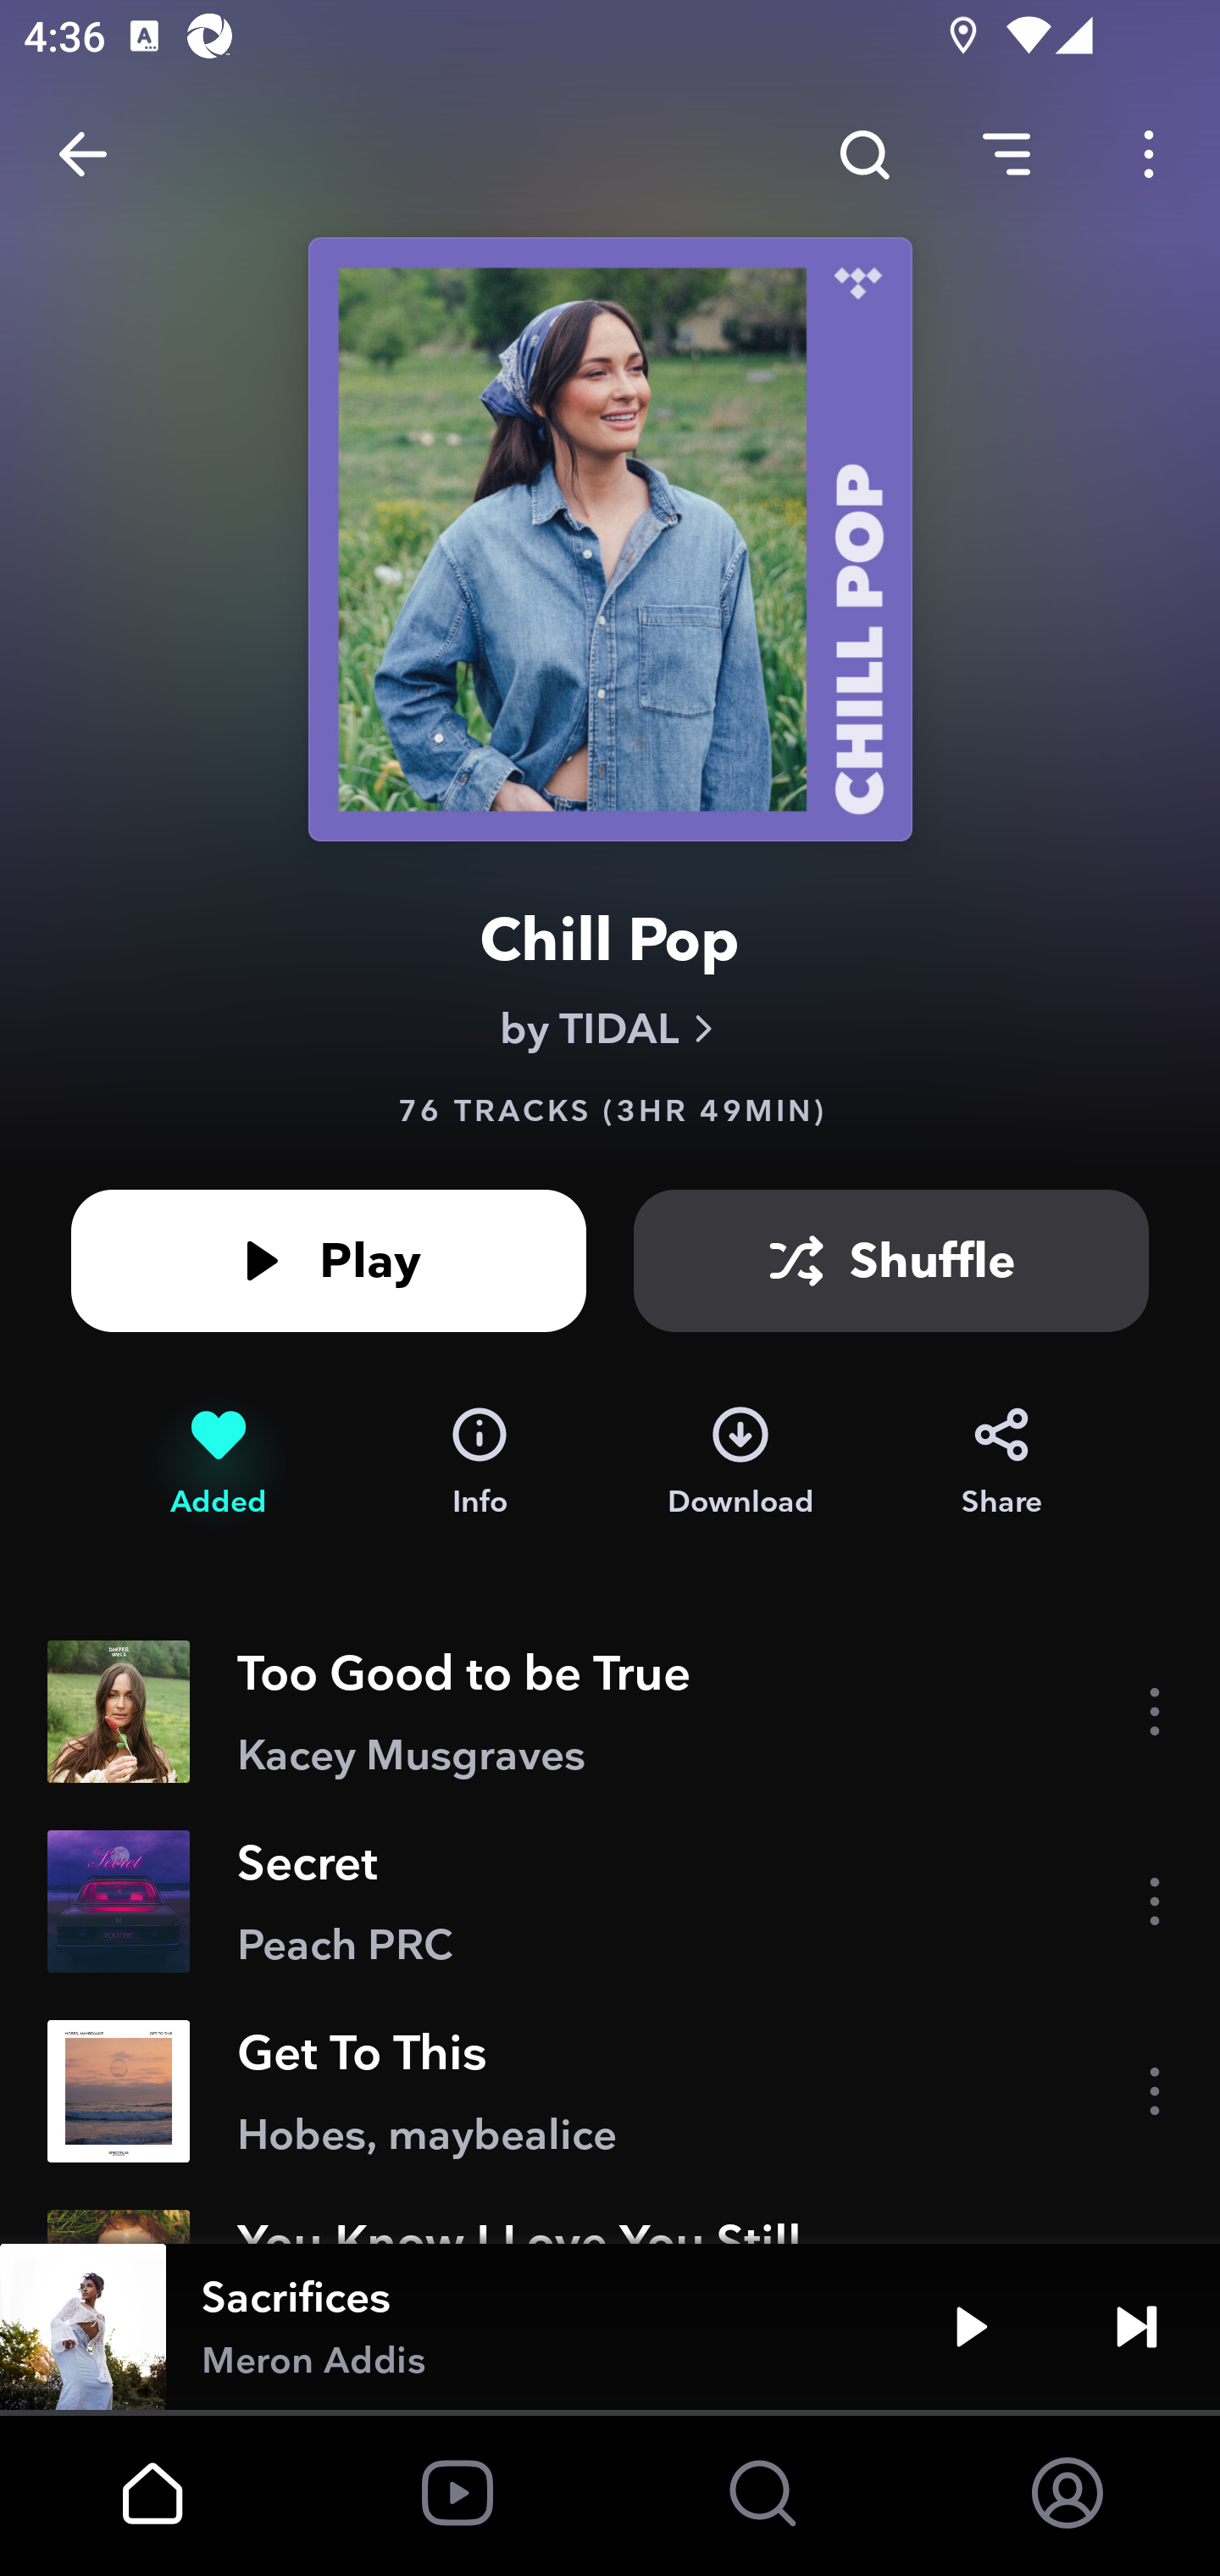 The height and width of the screenshot is (2576, 1220). I want to click on Download, so click(740, 1463).